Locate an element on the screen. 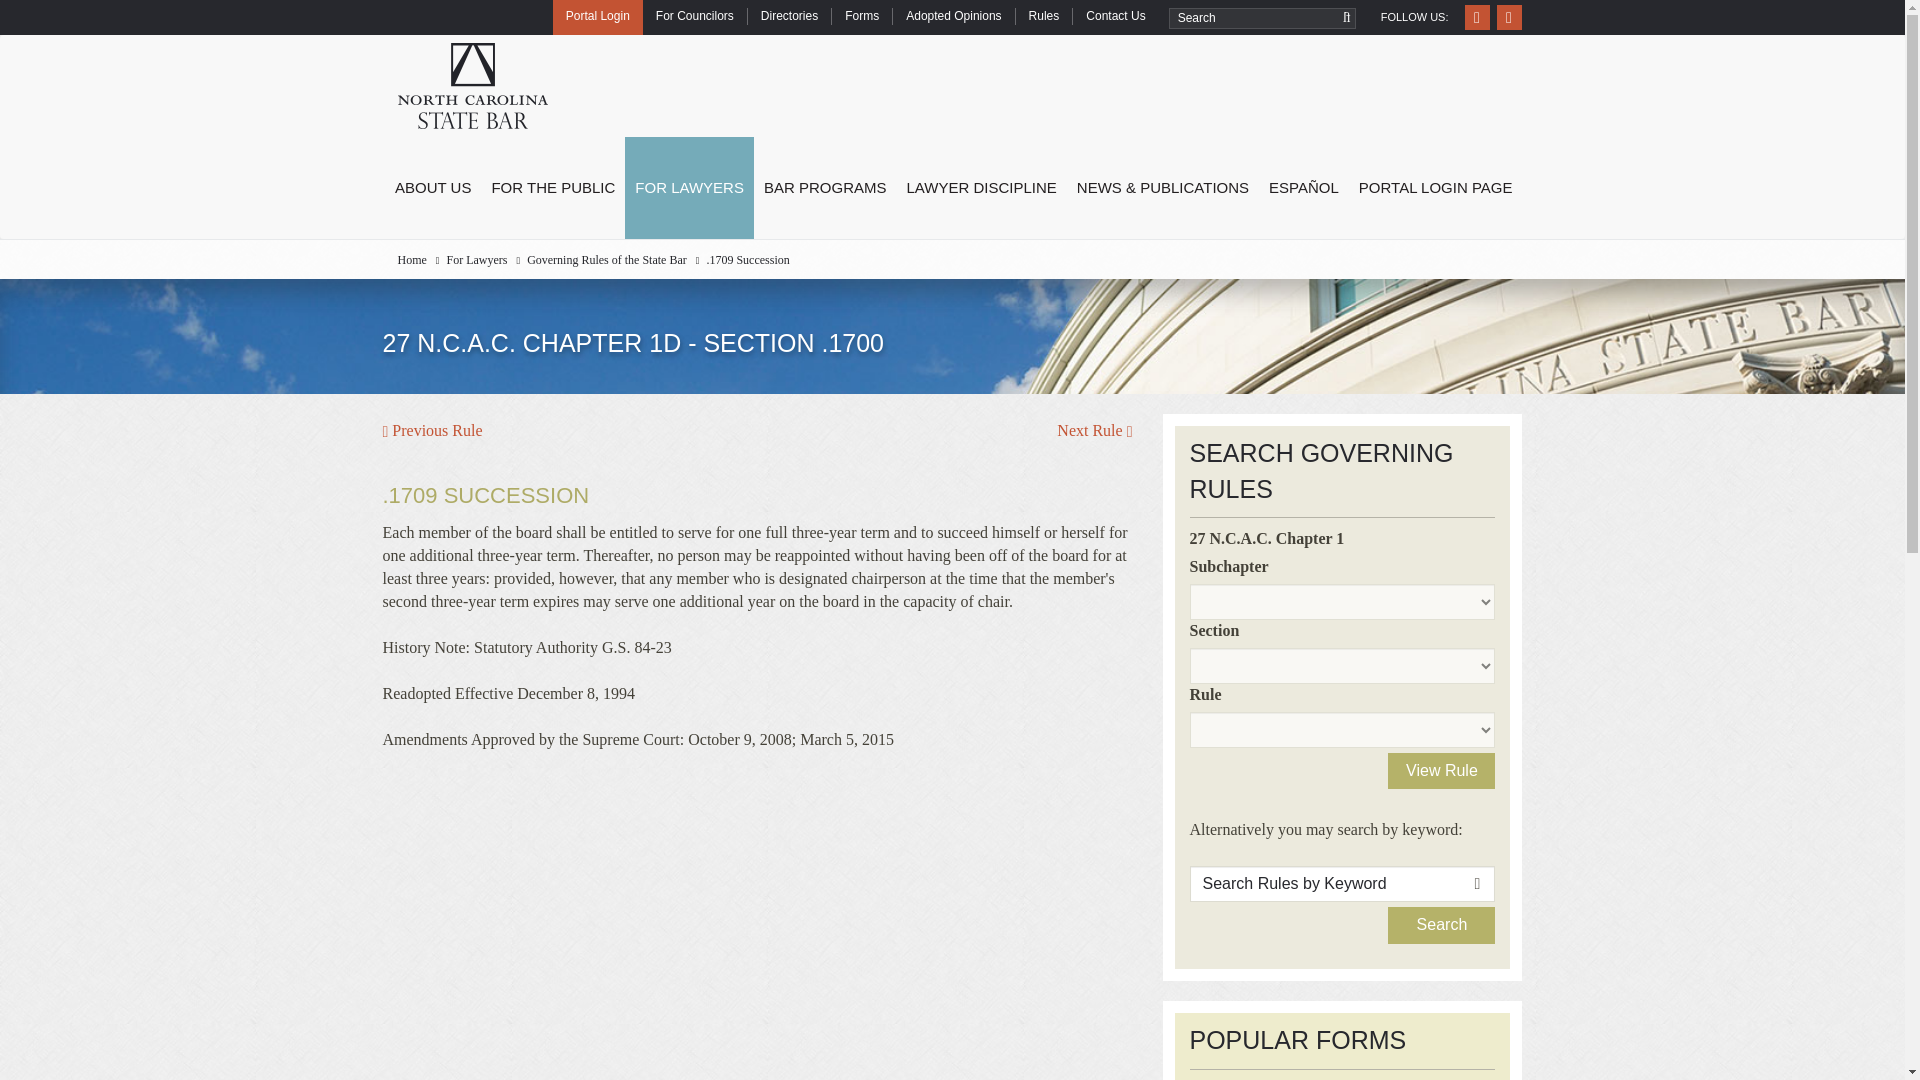 Image resolution: width=1920 pixels, height=1080 pixels. Contact Us is located at coordinates (1114, 16).